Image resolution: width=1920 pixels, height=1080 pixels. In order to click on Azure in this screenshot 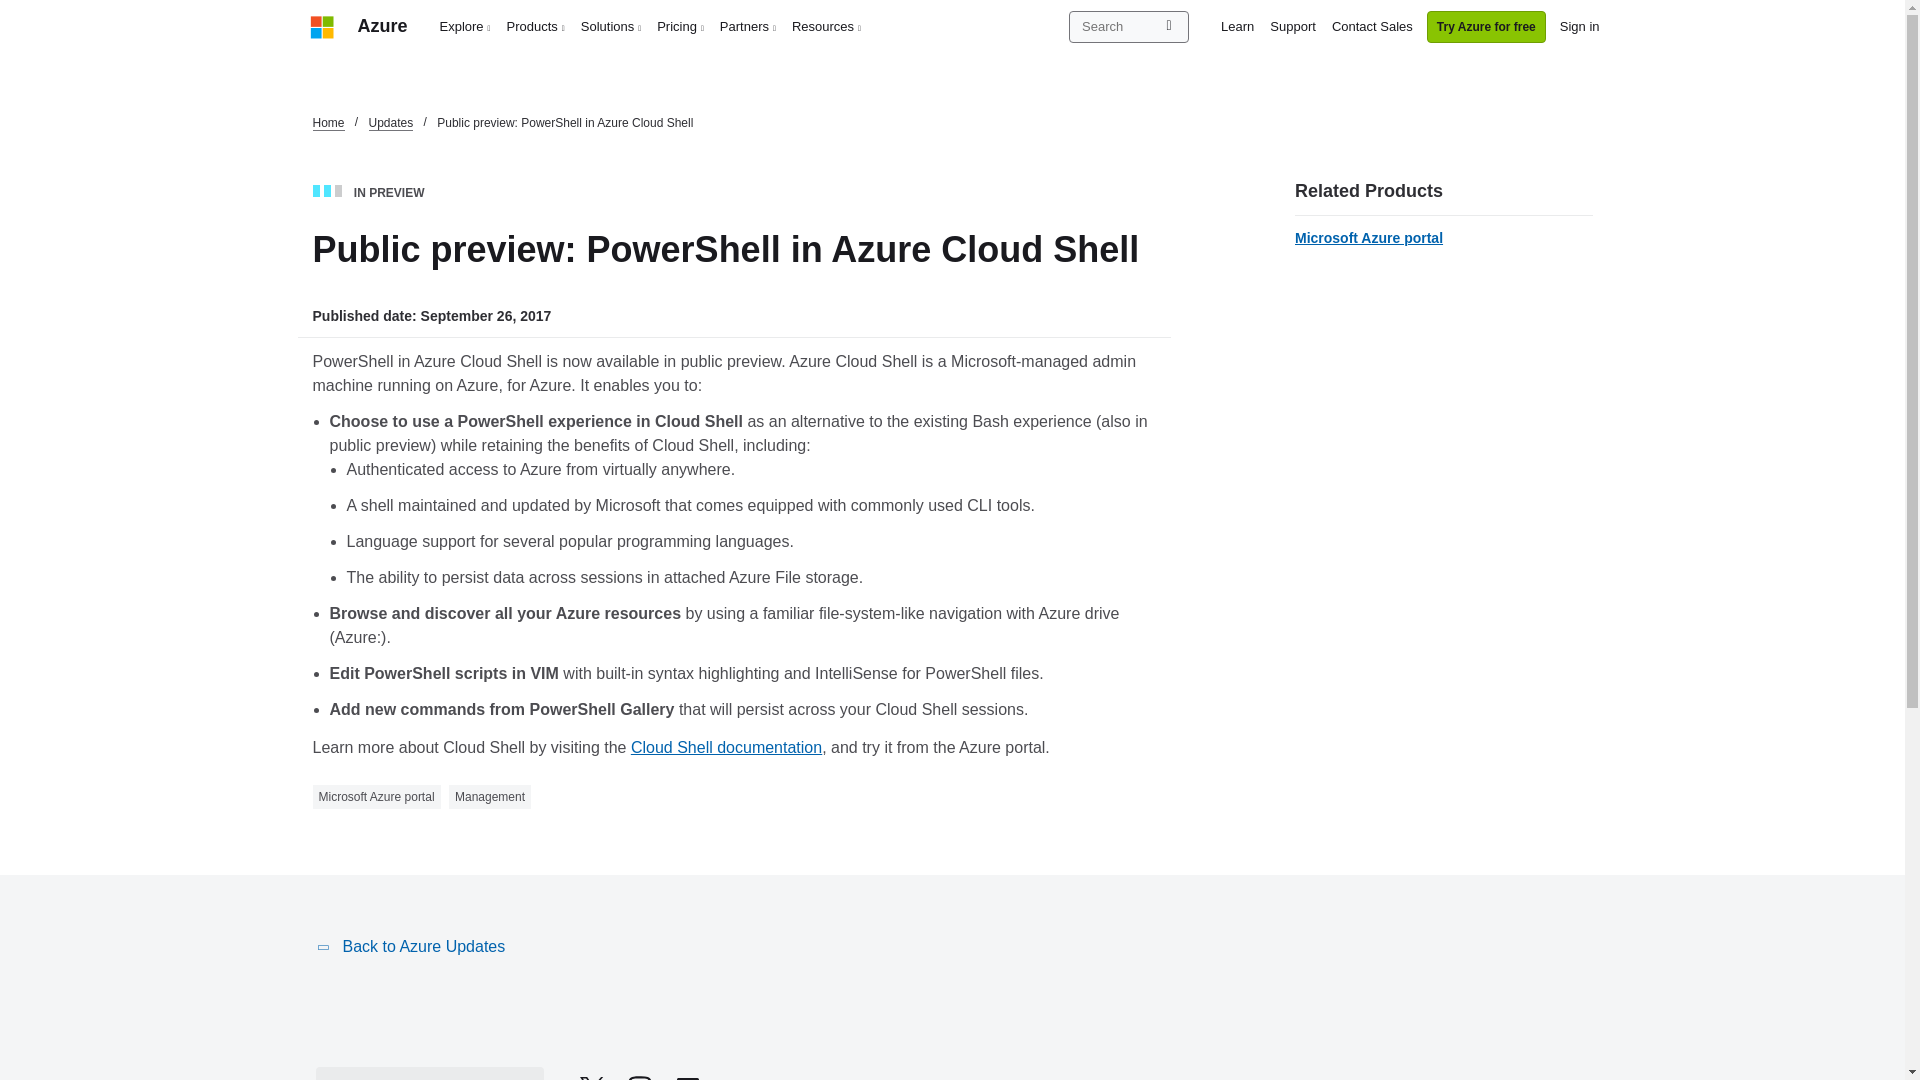, I will do `click(382, 26)`.